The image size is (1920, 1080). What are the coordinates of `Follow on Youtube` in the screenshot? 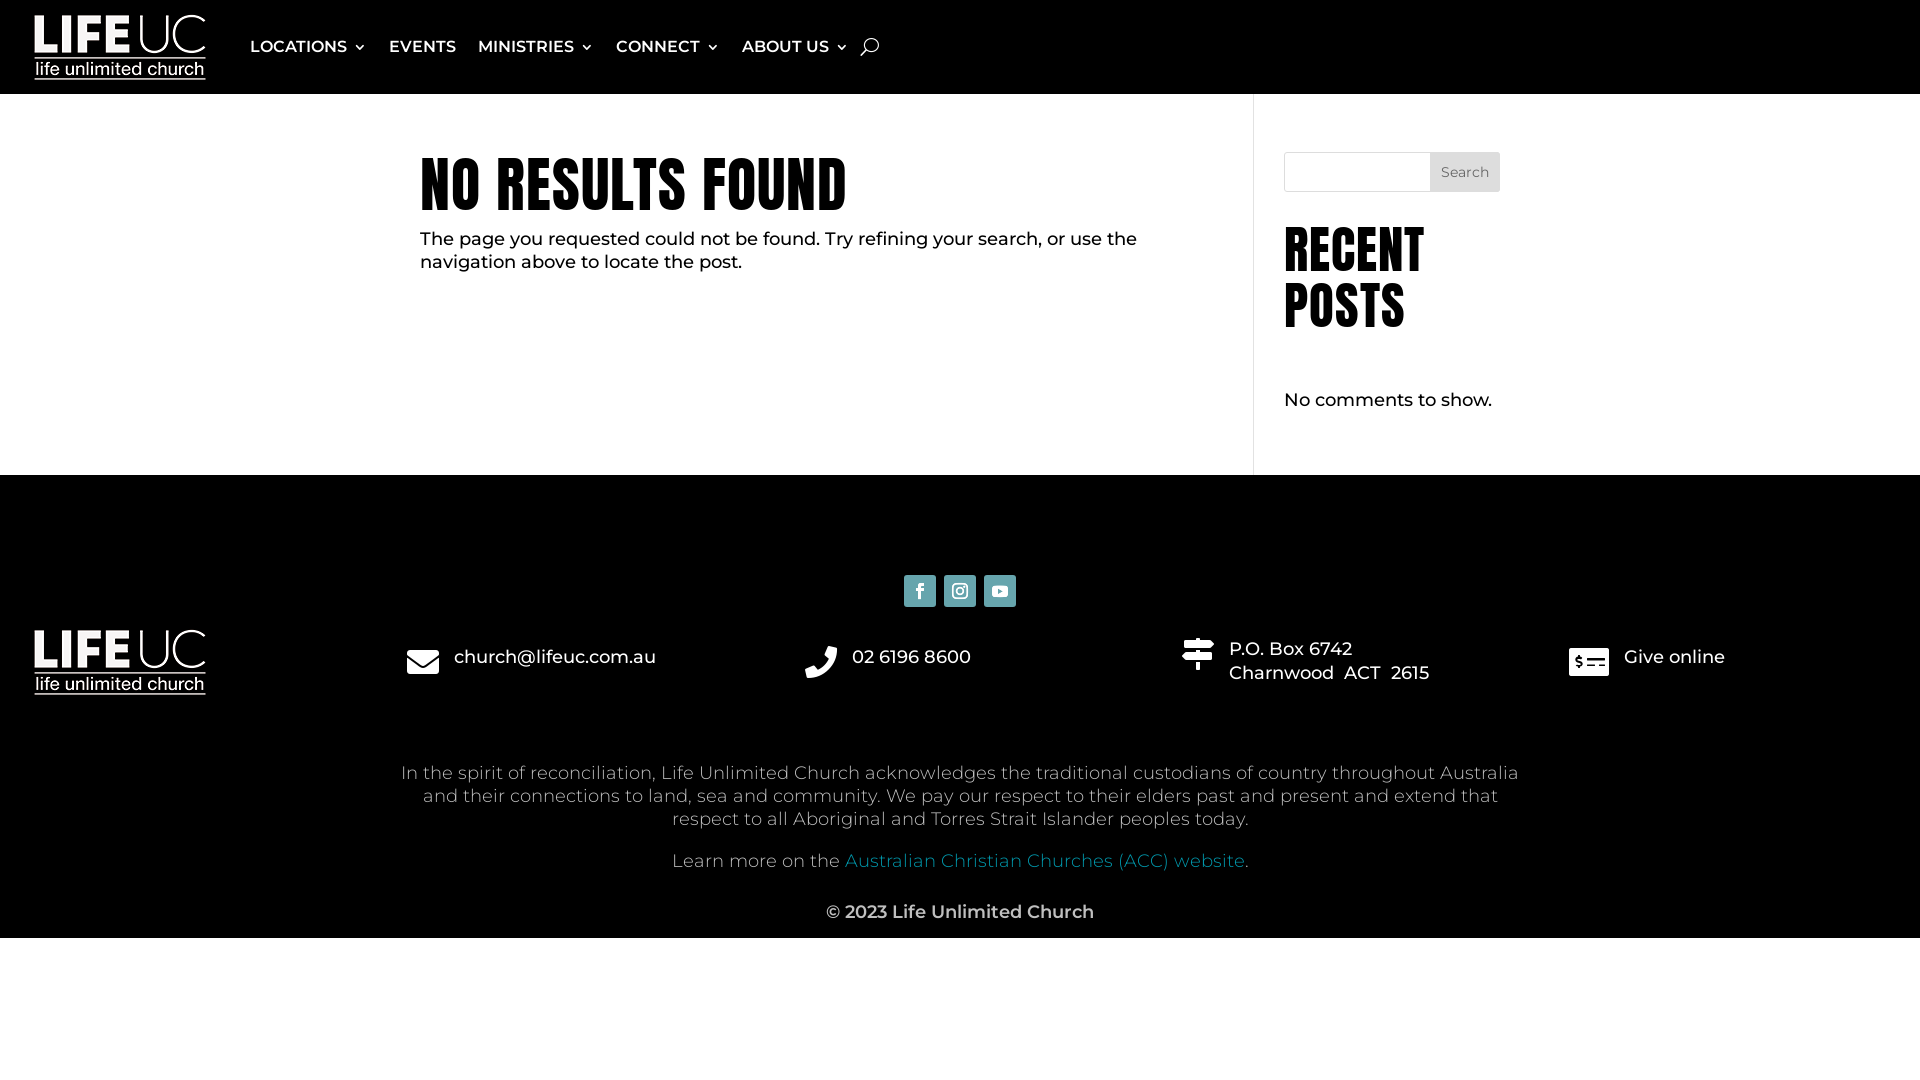 It's located at (1000, 591).